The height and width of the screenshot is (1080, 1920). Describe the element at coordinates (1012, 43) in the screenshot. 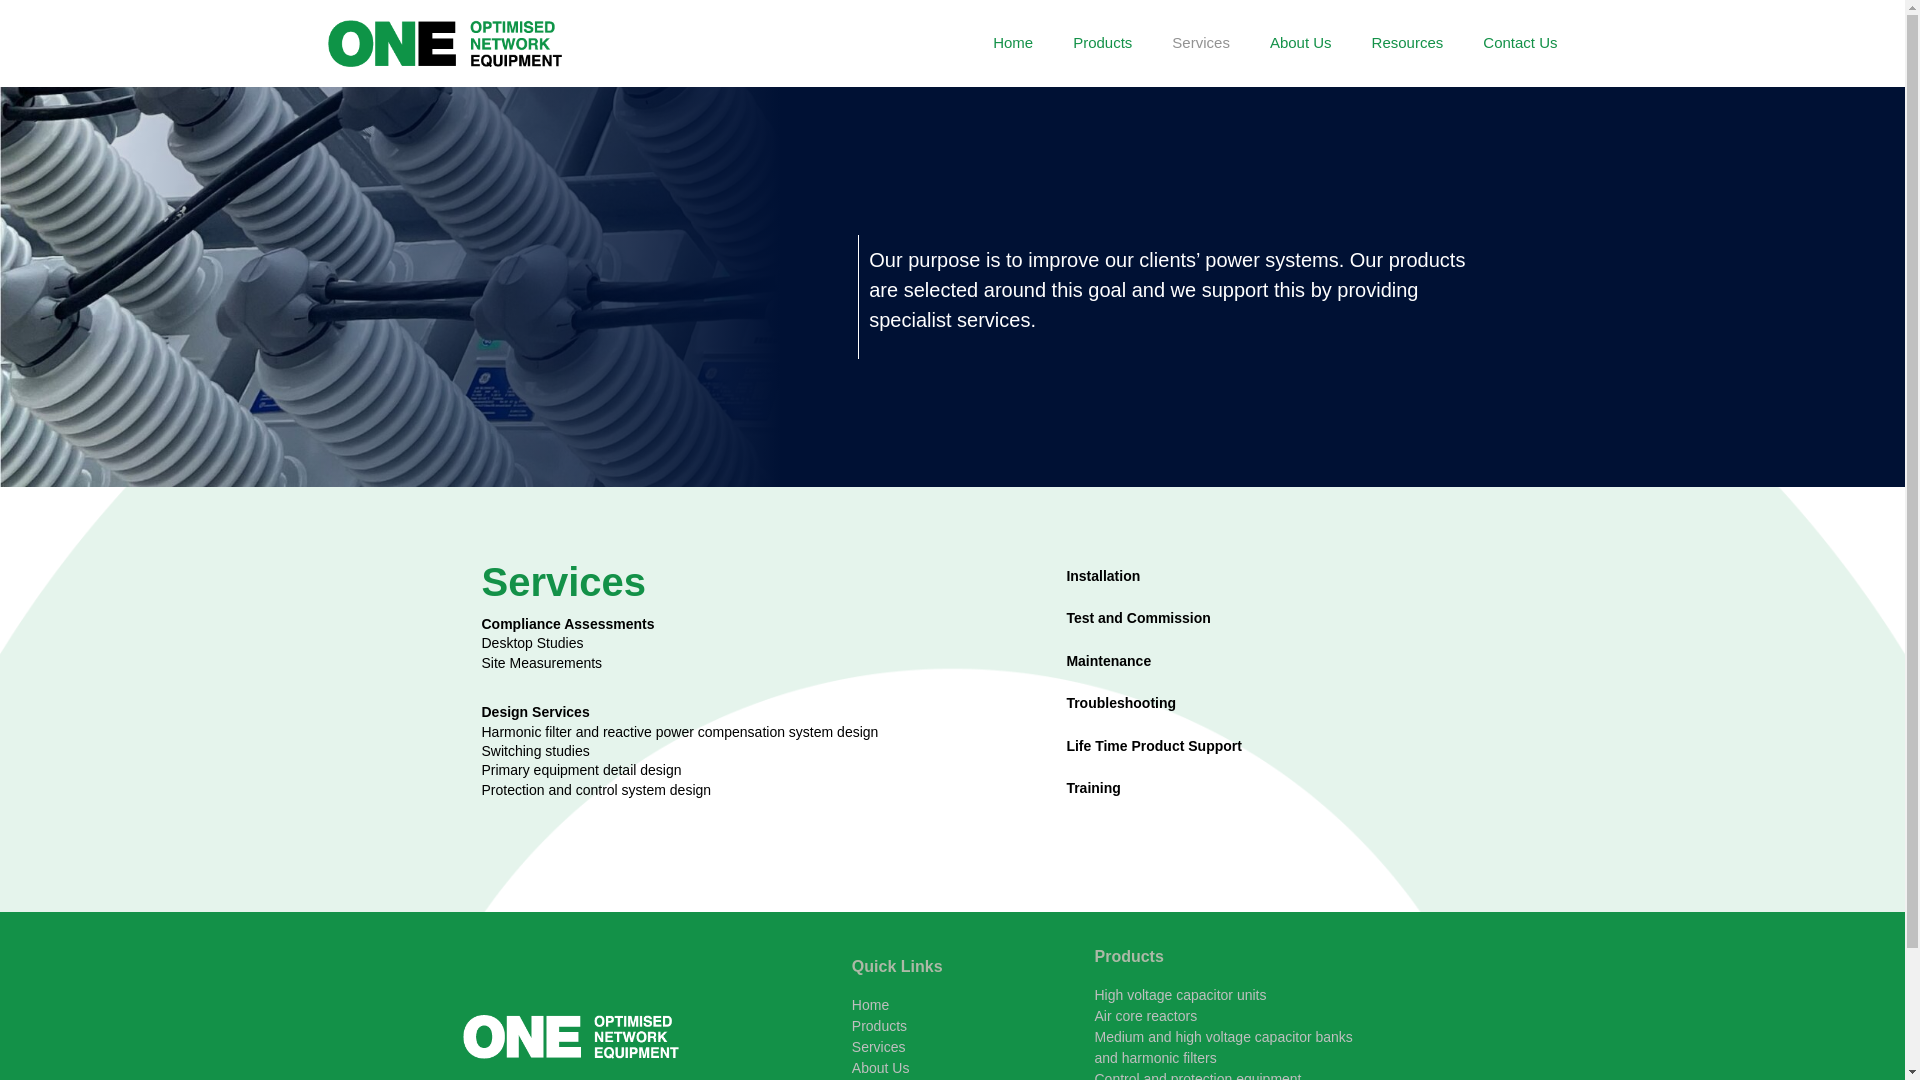

I see `Home` at that location.